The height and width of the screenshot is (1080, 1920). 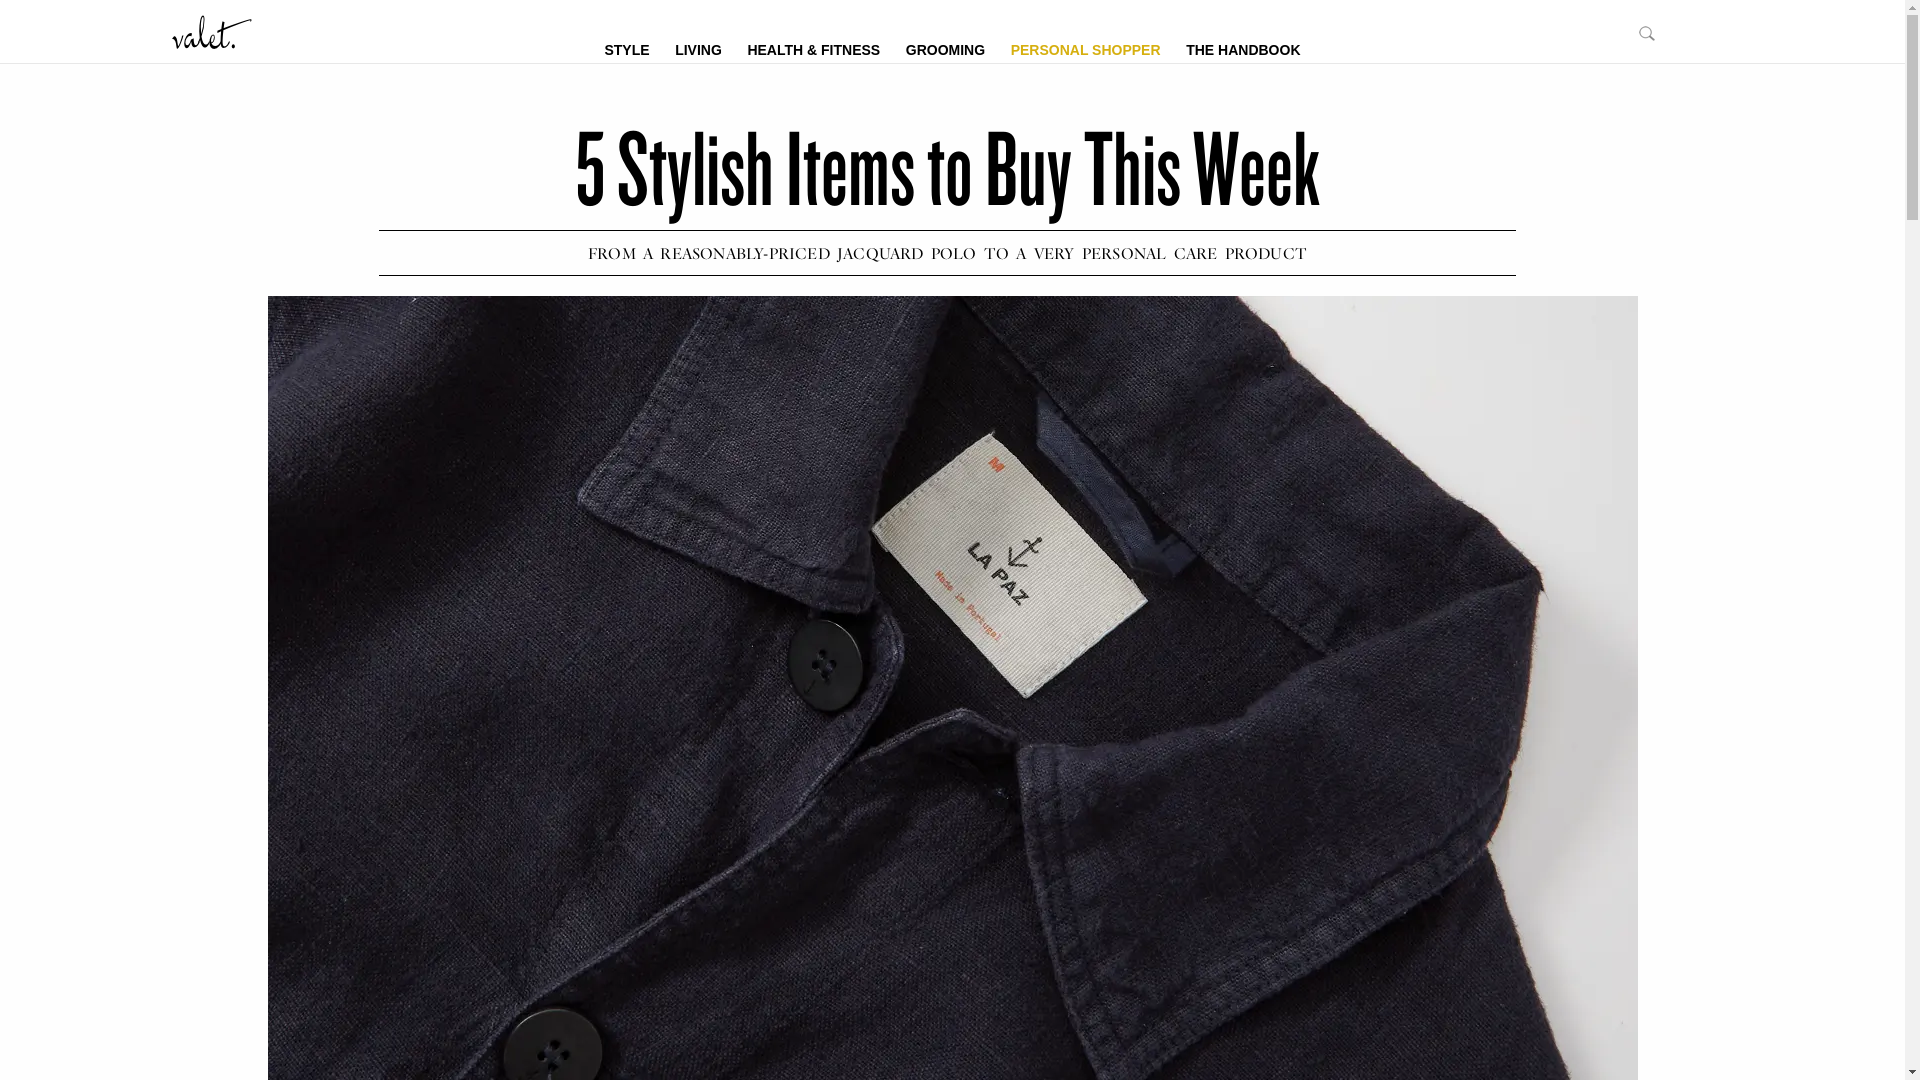 I want to click on THE HANDBOOK, so click(x=1243, y=47).